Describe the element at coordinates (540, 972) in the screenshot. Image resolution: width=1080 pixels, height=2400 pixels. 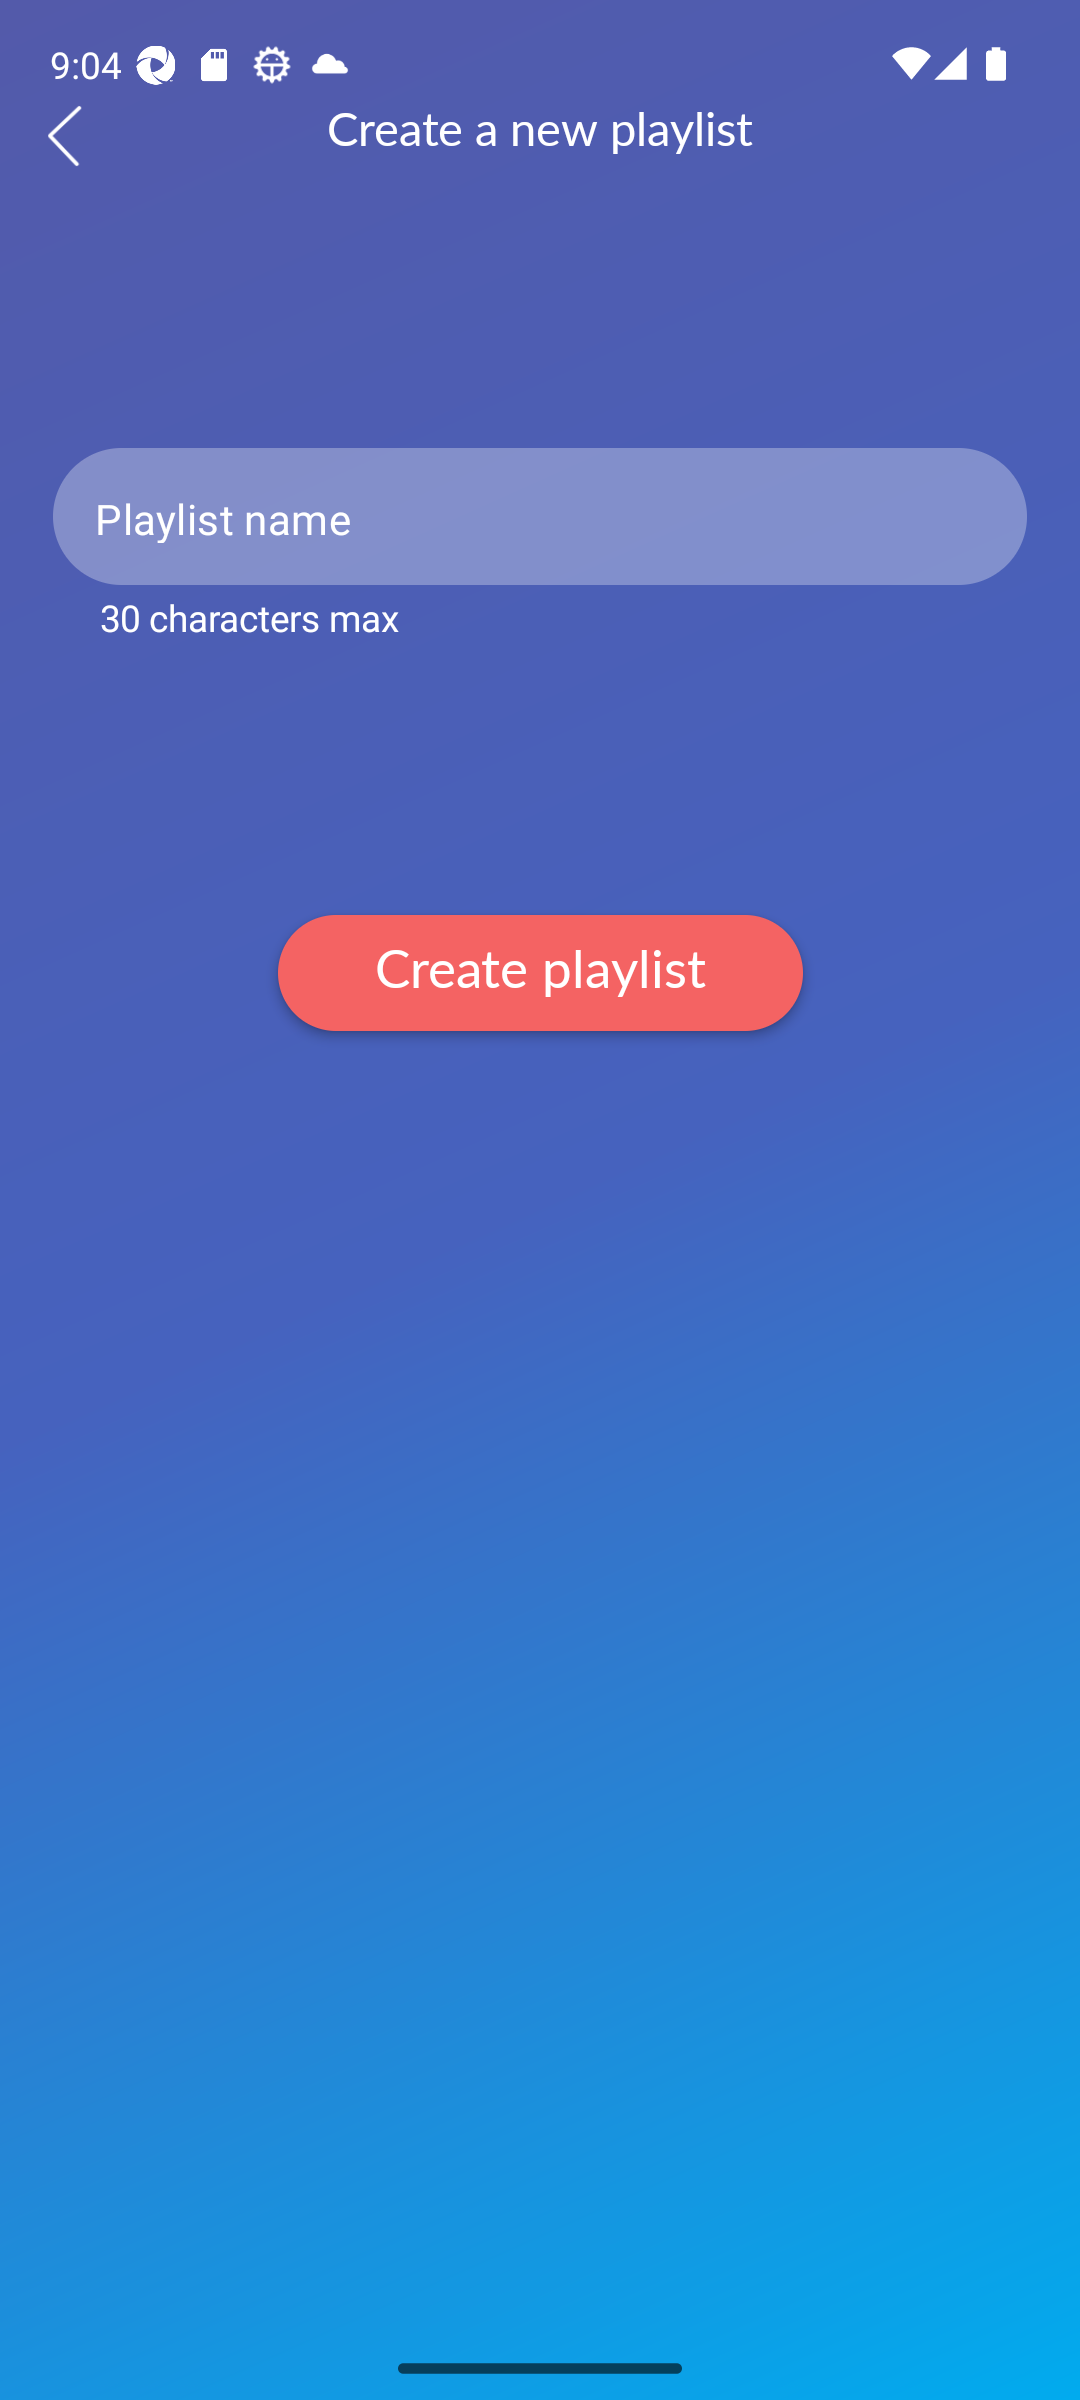
I see `Create playlist` at that location.